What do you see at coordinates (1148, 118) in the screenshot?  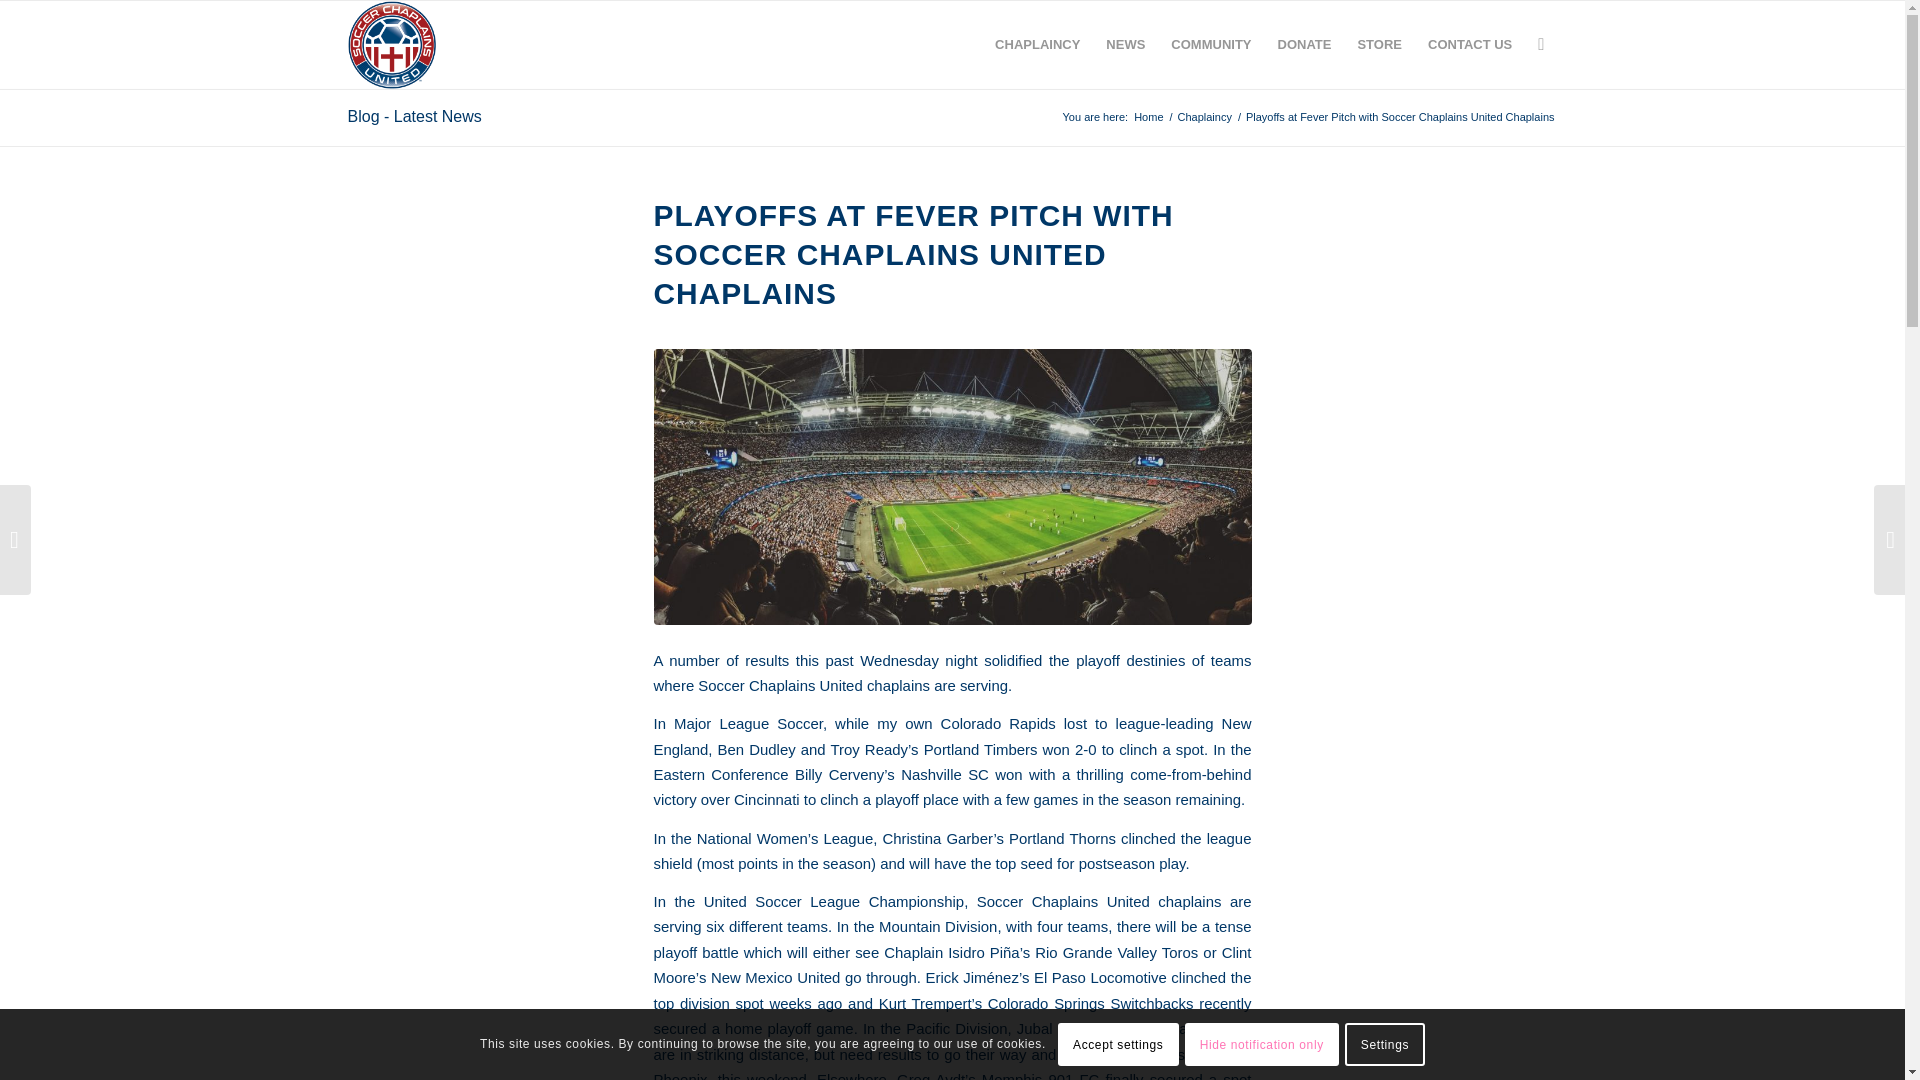 I see `Home` at bounding box center [1148, 118].